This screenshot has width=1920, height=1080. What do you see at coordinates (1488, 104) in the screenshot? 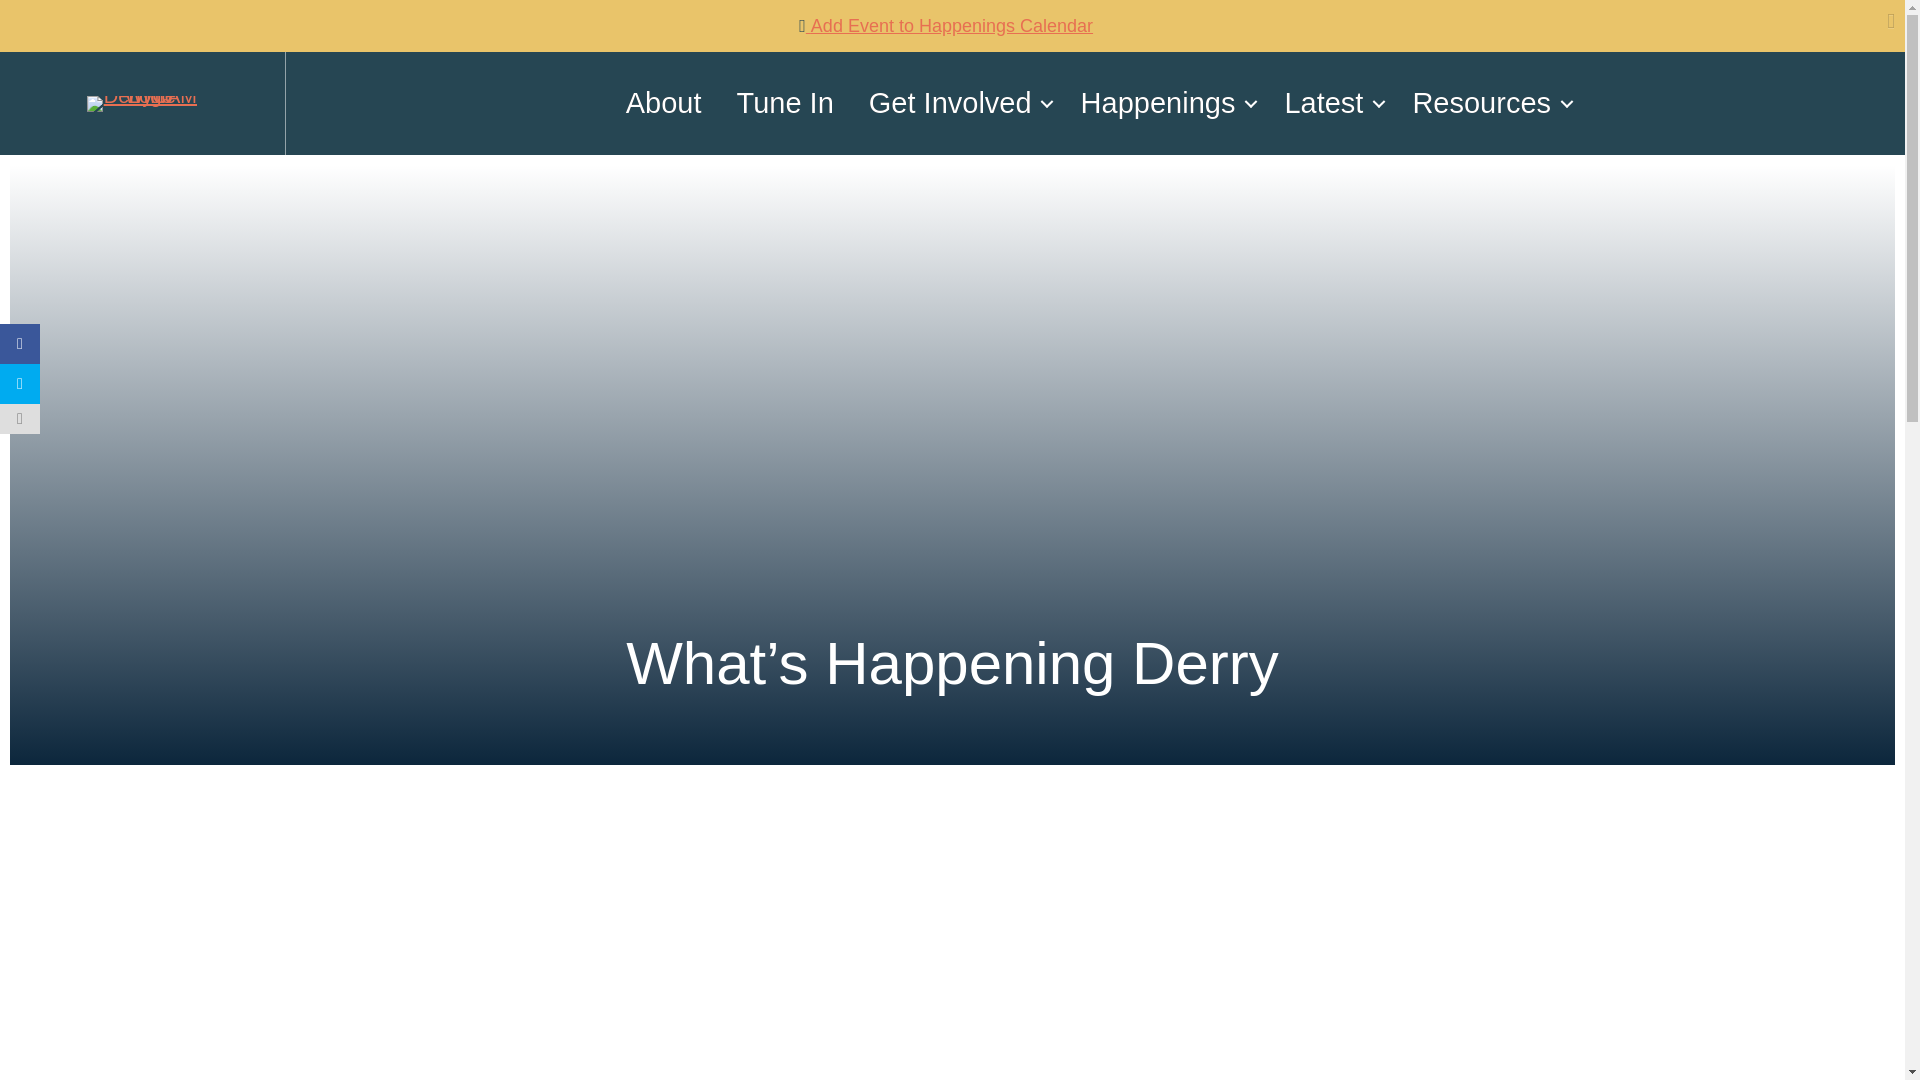
I see `Resources` at bounding box center [1488, 104].